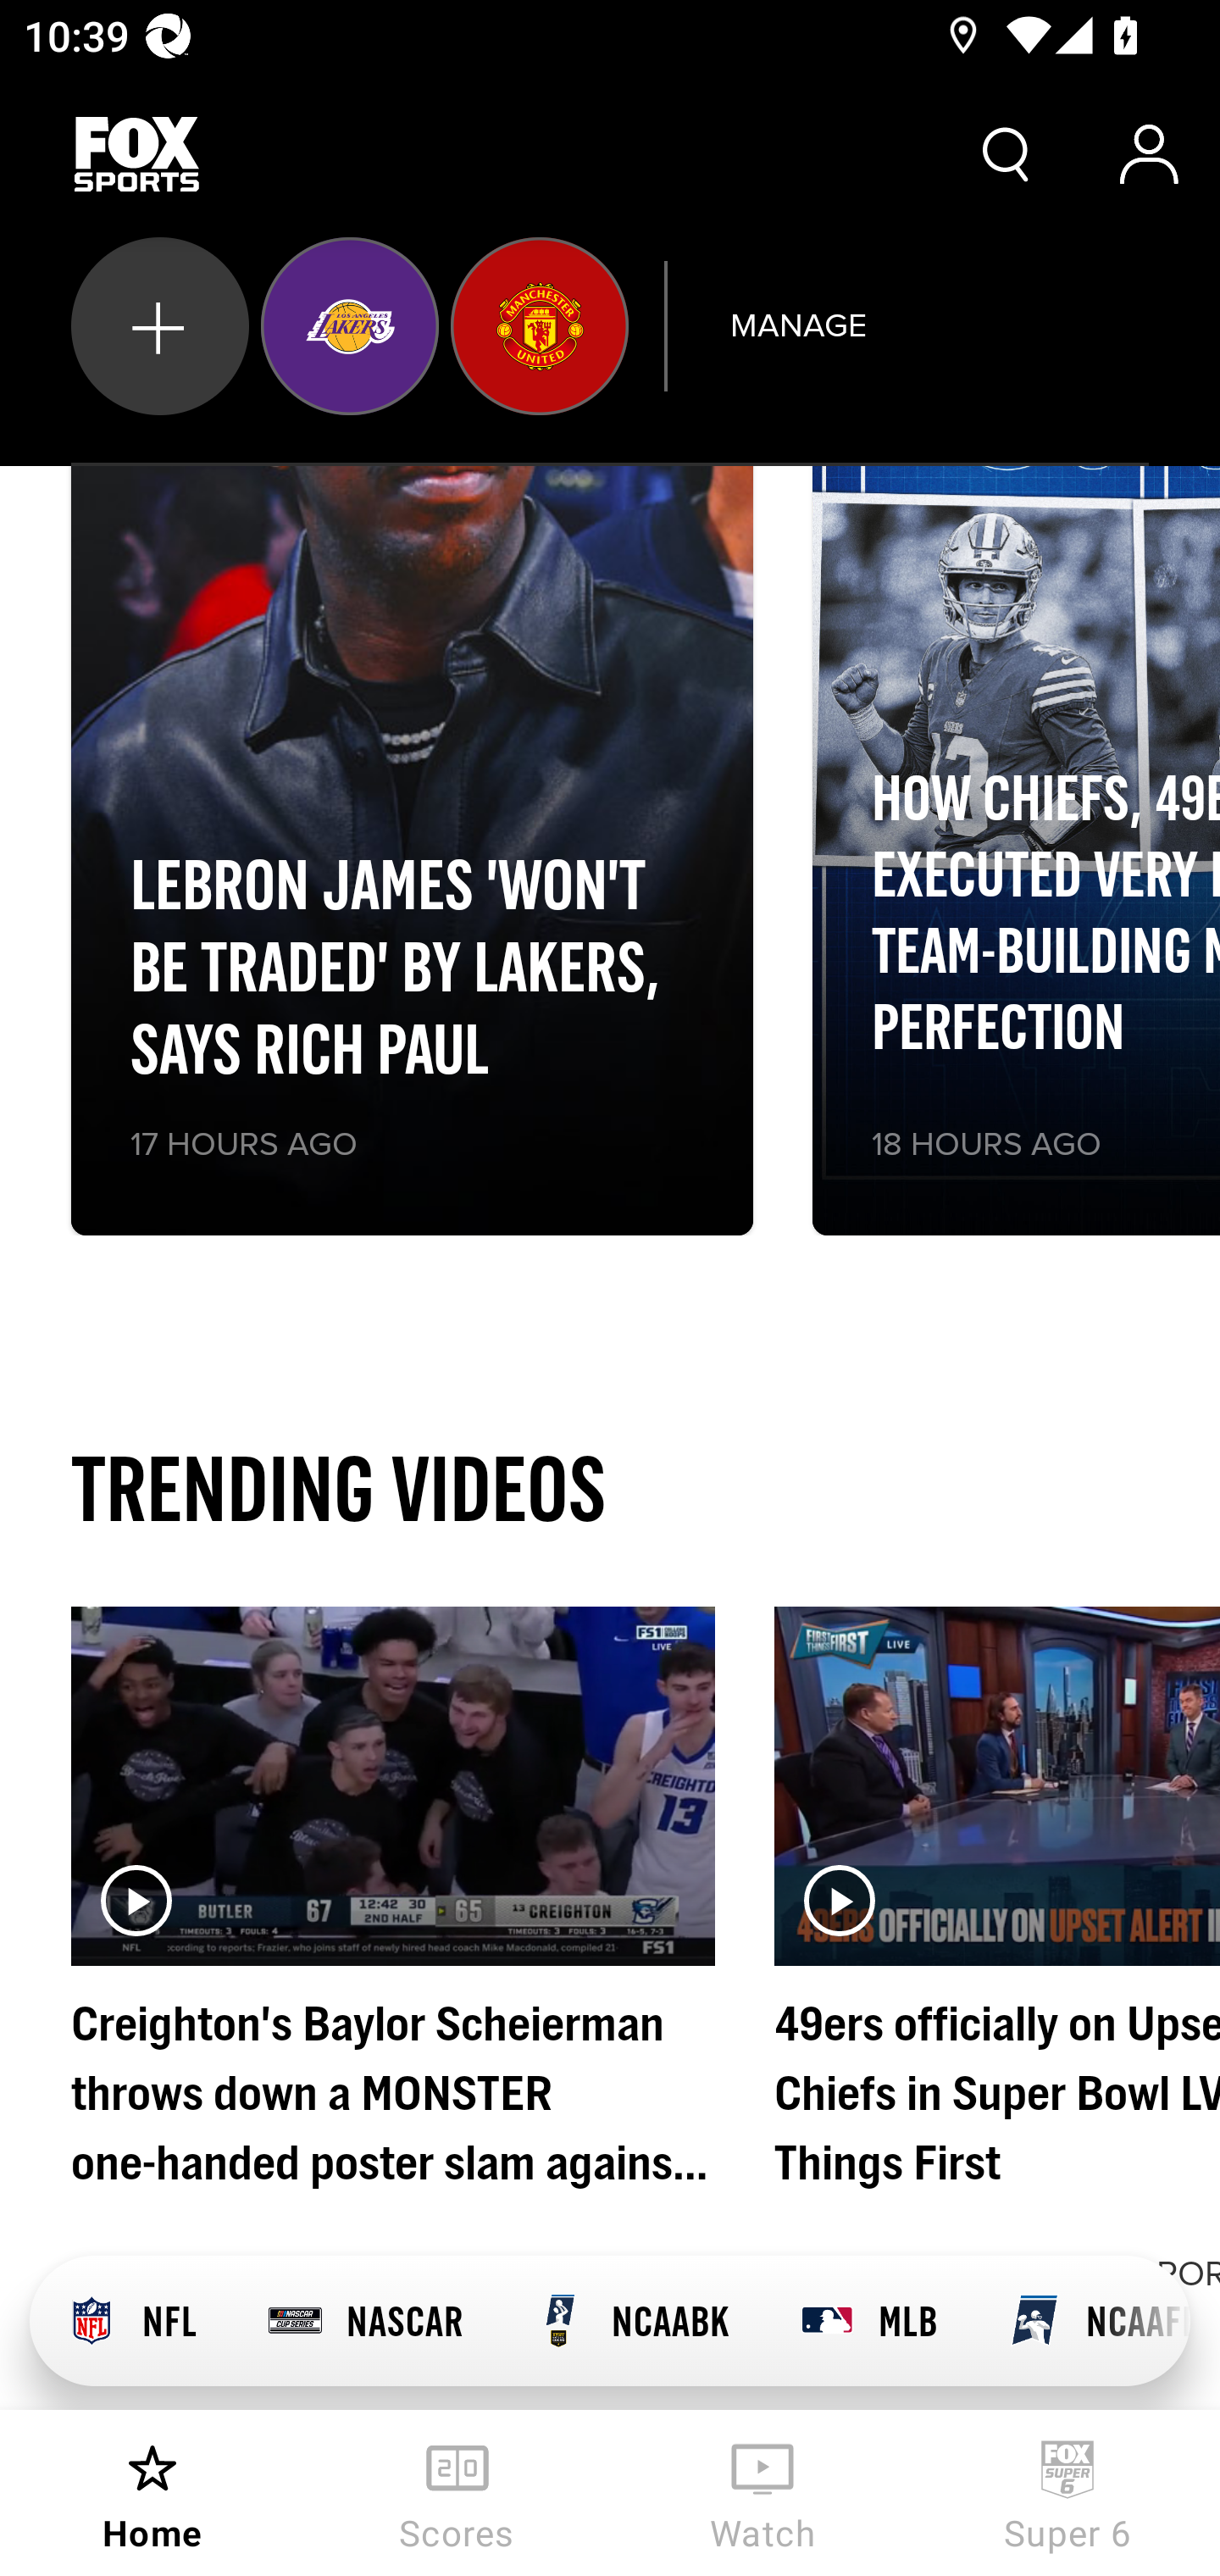  I want to click on MANAGE, so click(797, 325).